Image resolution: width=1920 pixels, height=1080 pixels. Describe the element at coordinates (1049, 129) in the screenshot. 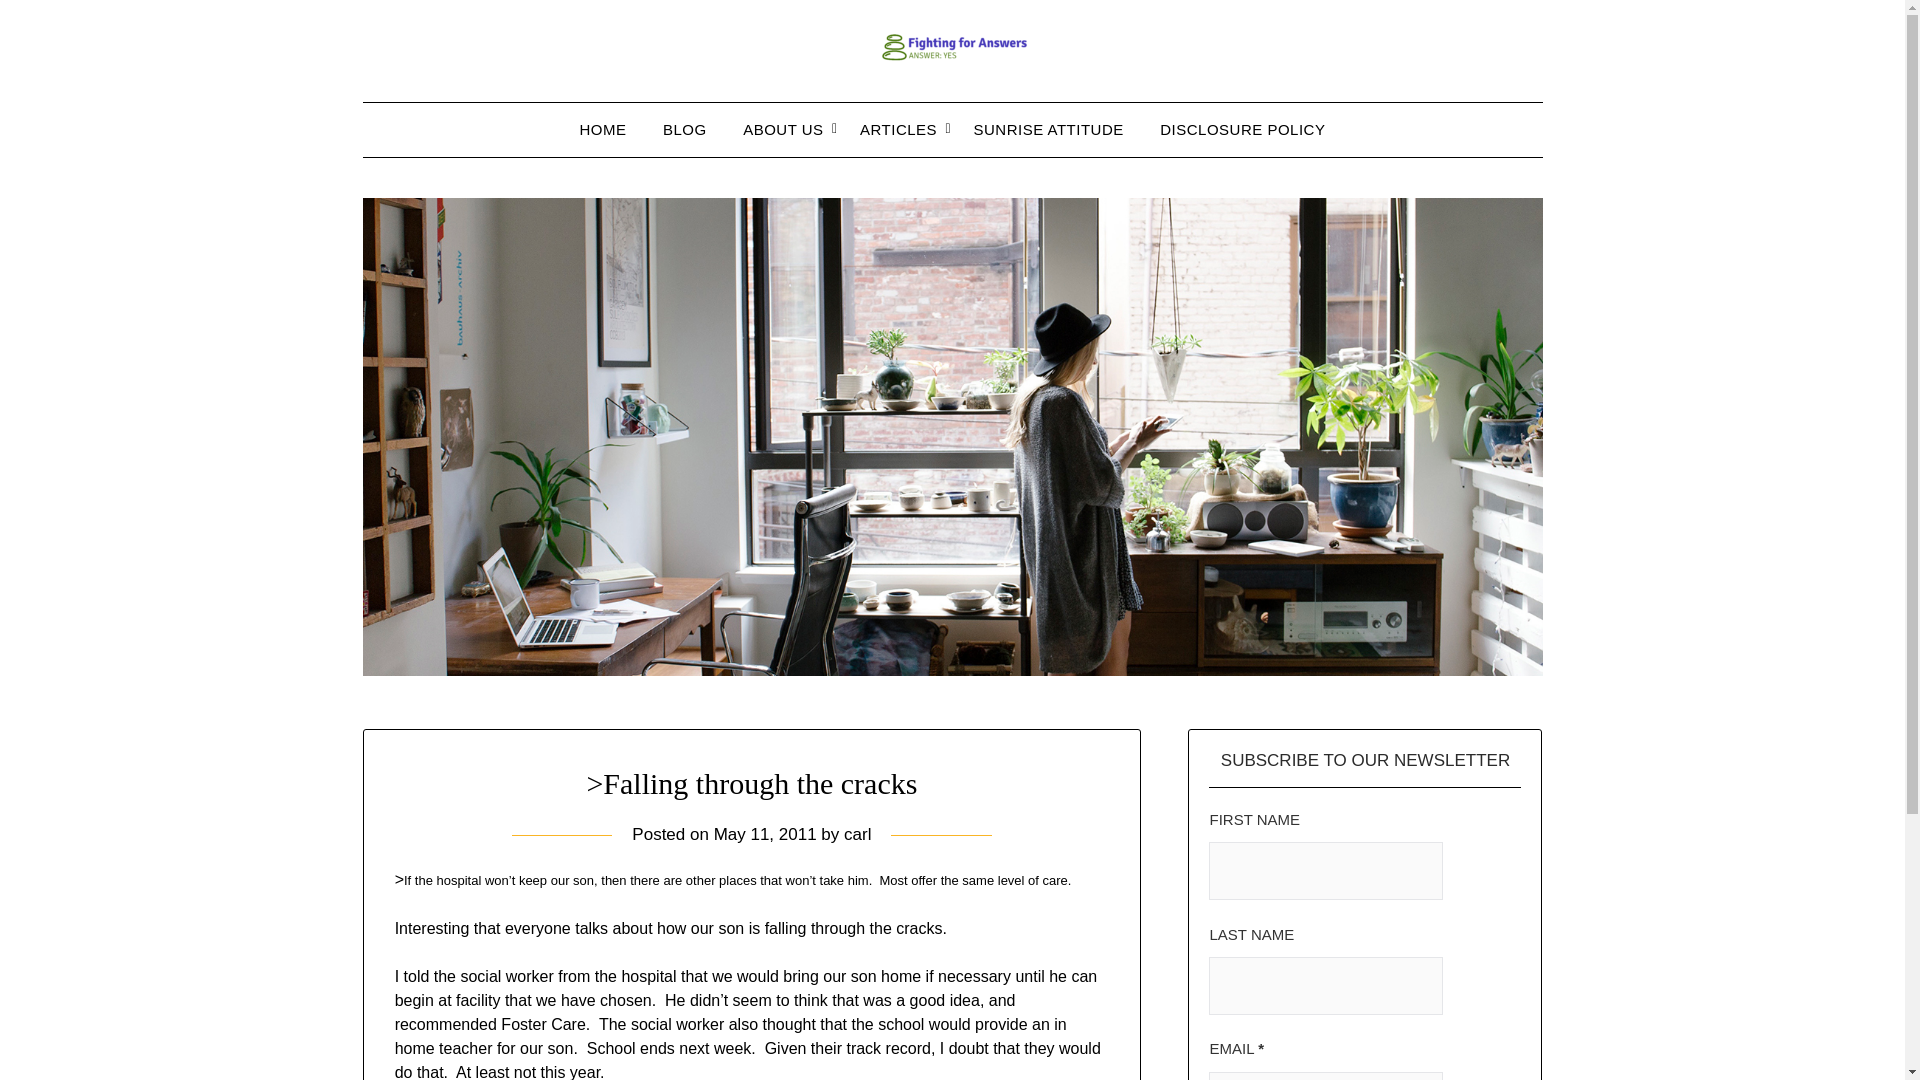

I see `SUNRISE ATTITUDE` at that location.